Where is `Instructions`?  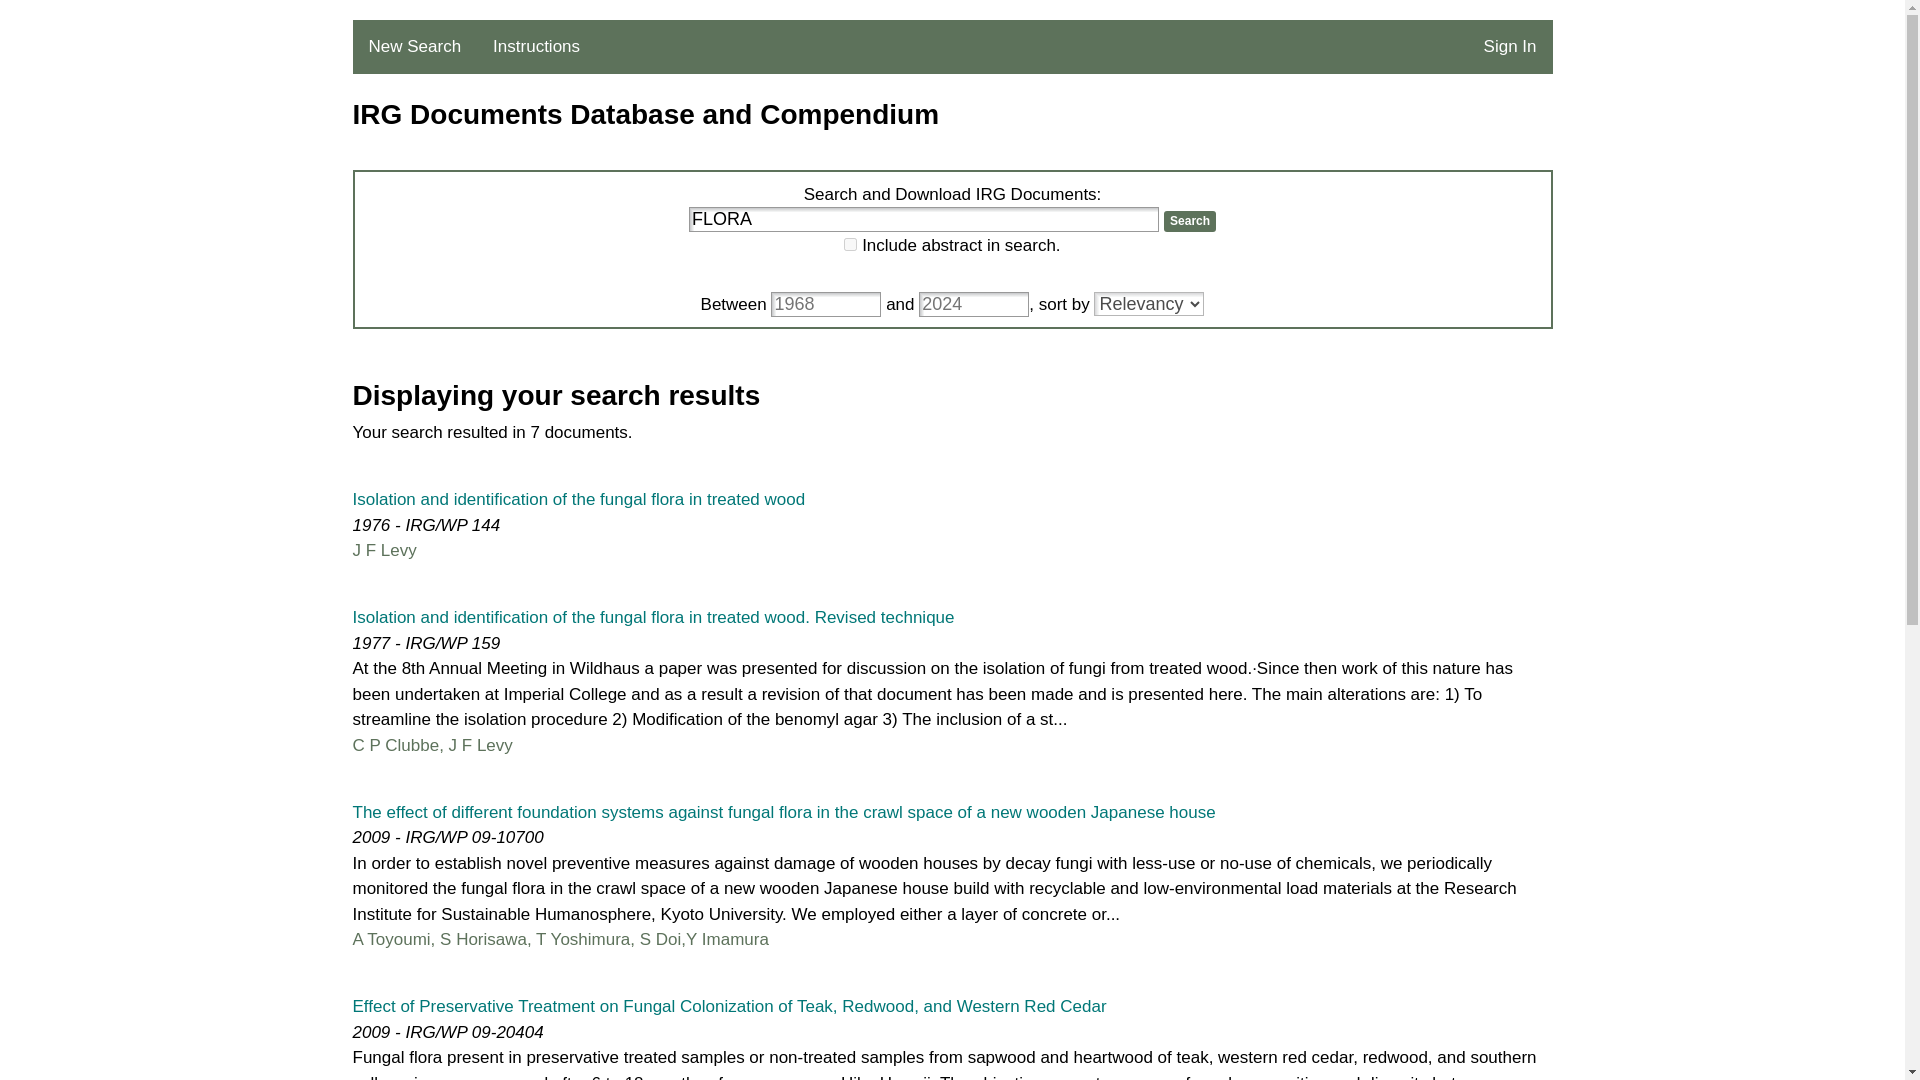
Instructions is located at coordinates (536, 47).